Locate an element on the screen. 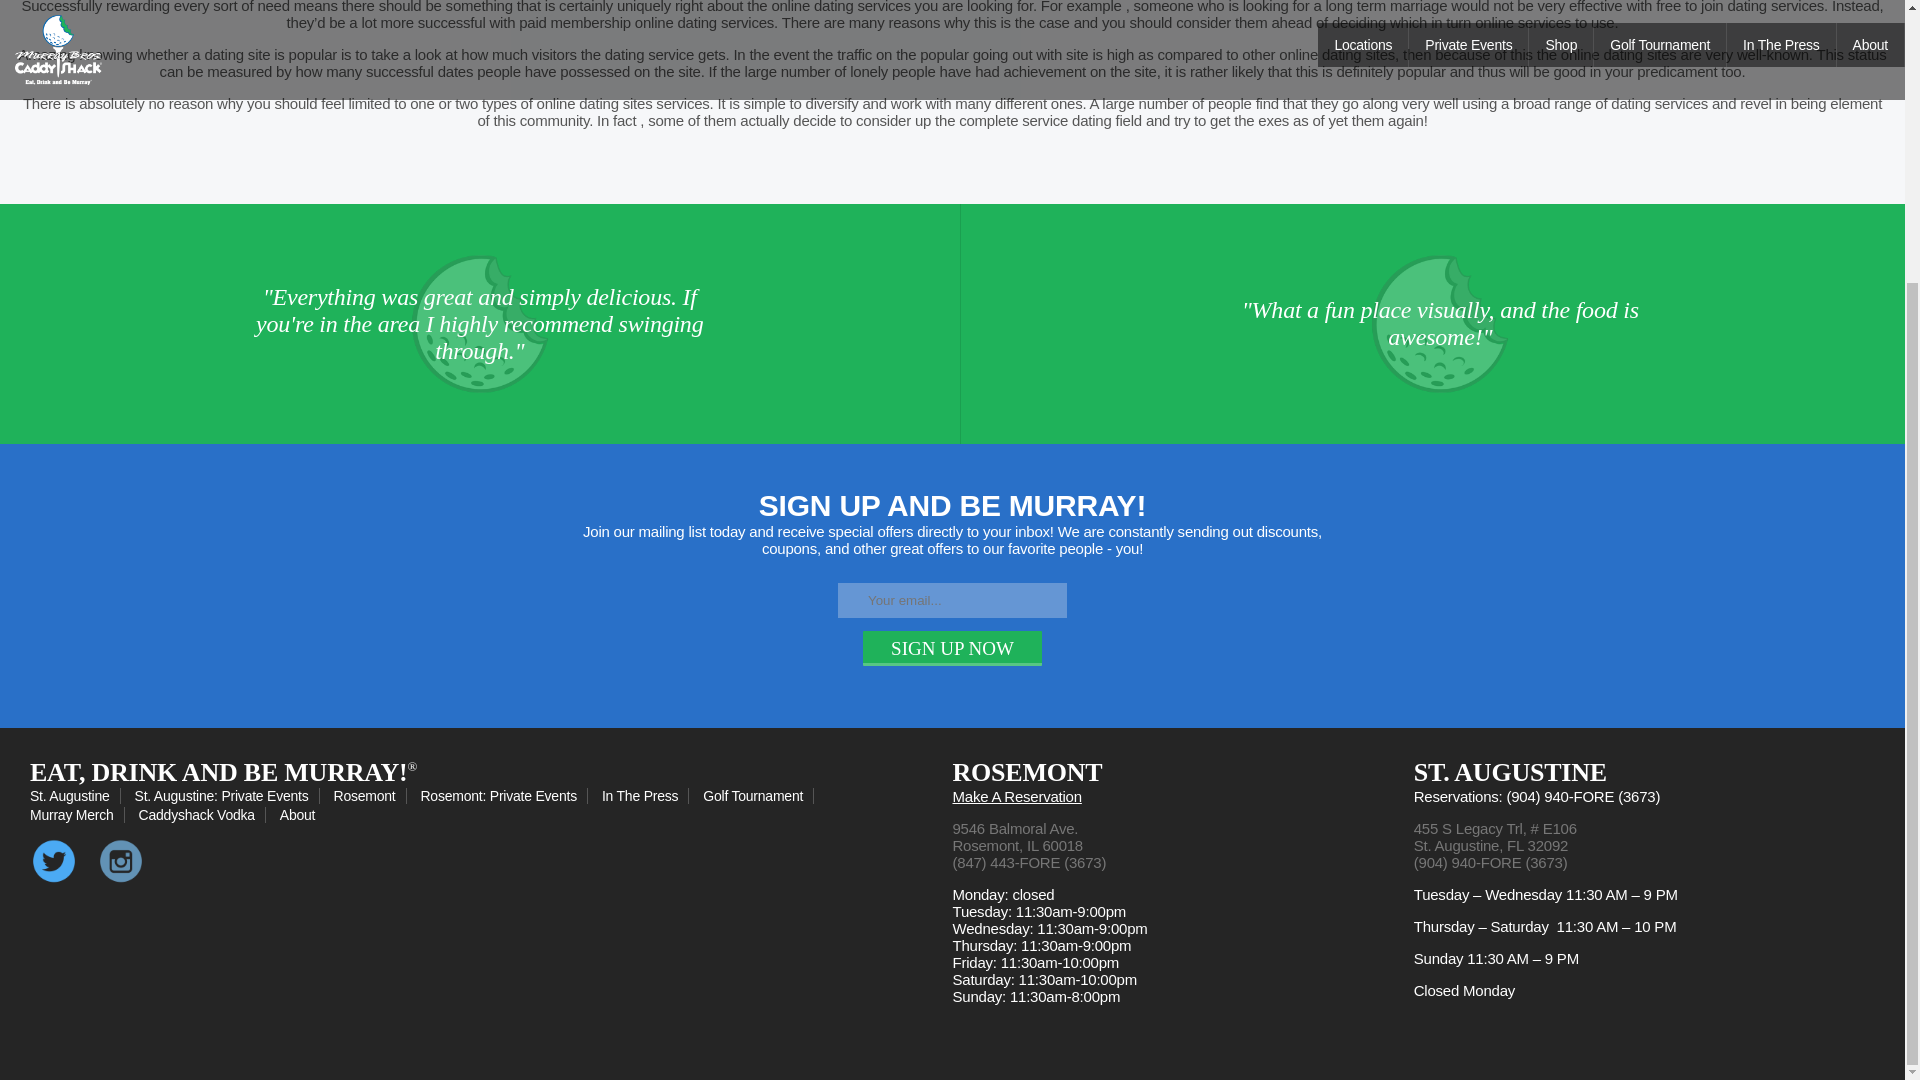  Golf Tournament is located at coordinates (758, 796).